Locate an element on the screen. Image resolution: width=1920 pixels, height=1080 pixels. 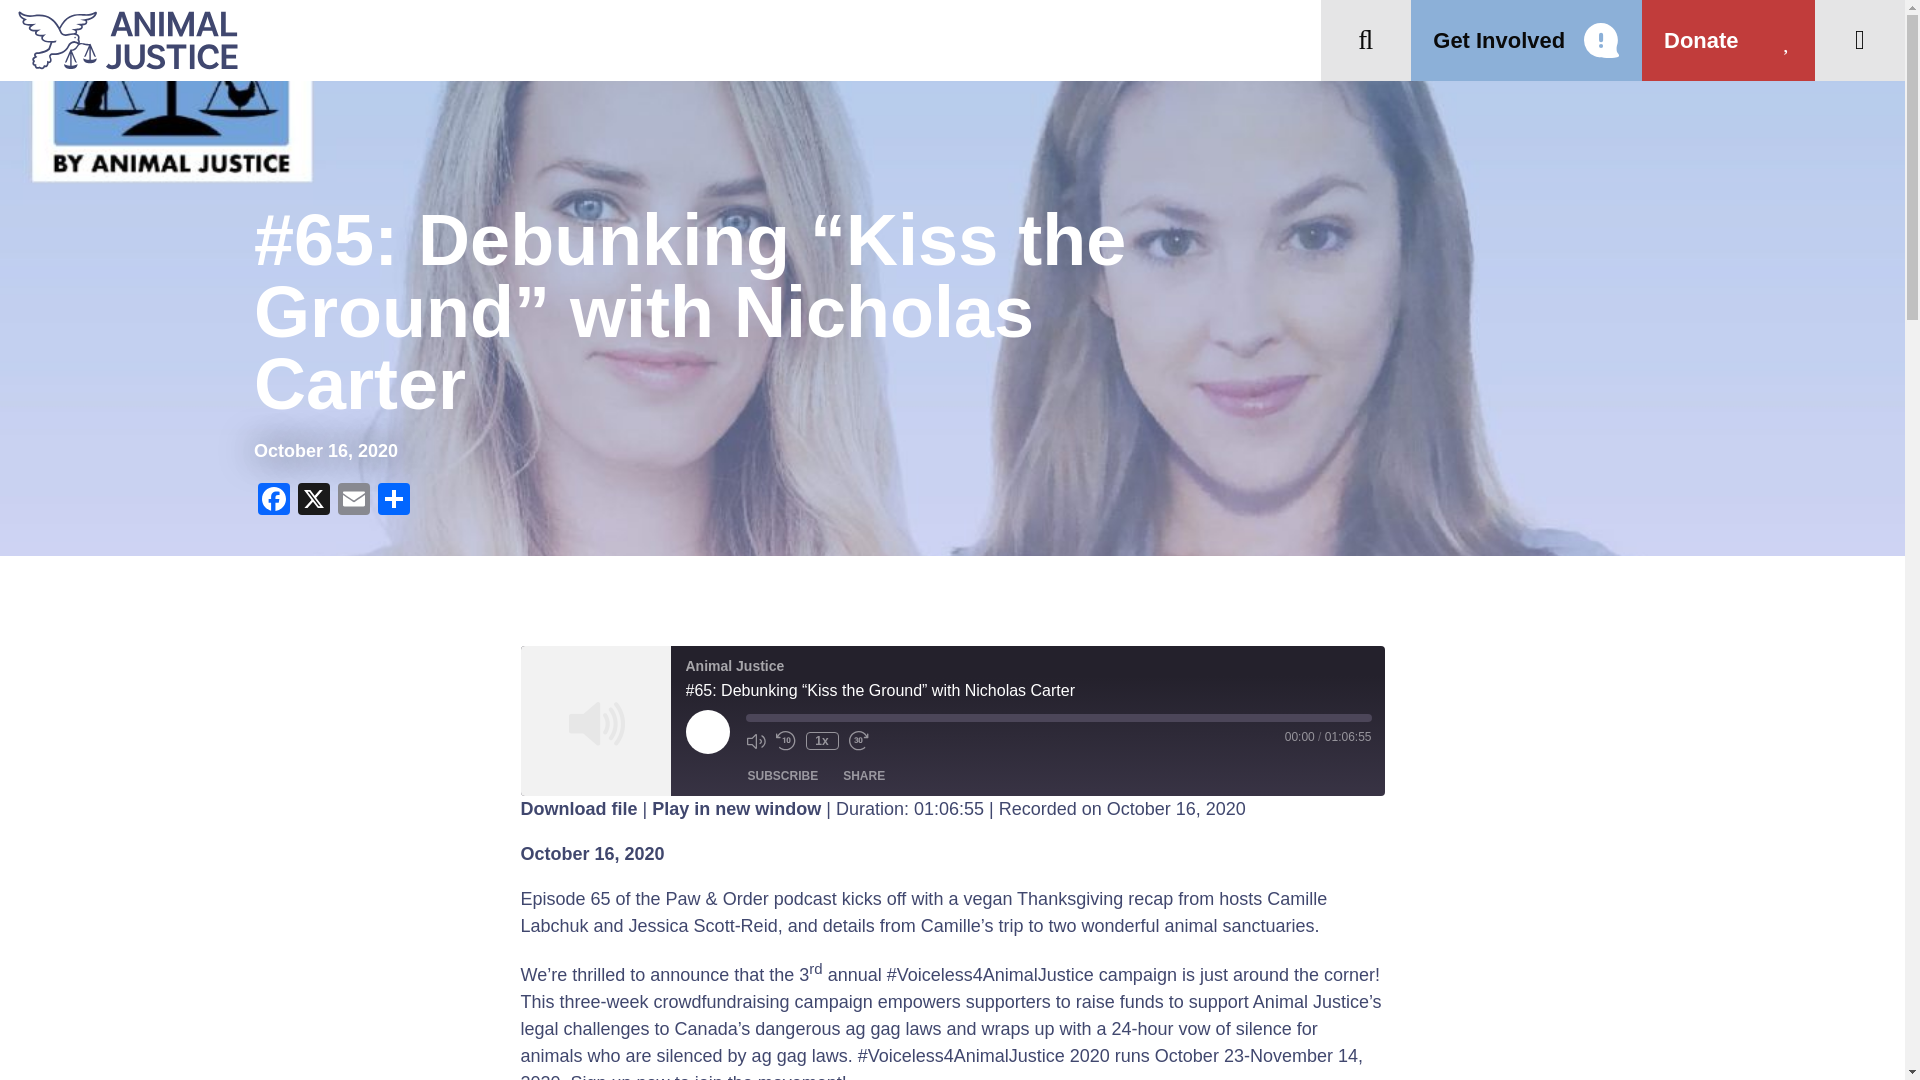
Email is located at coordinates (354, 500).